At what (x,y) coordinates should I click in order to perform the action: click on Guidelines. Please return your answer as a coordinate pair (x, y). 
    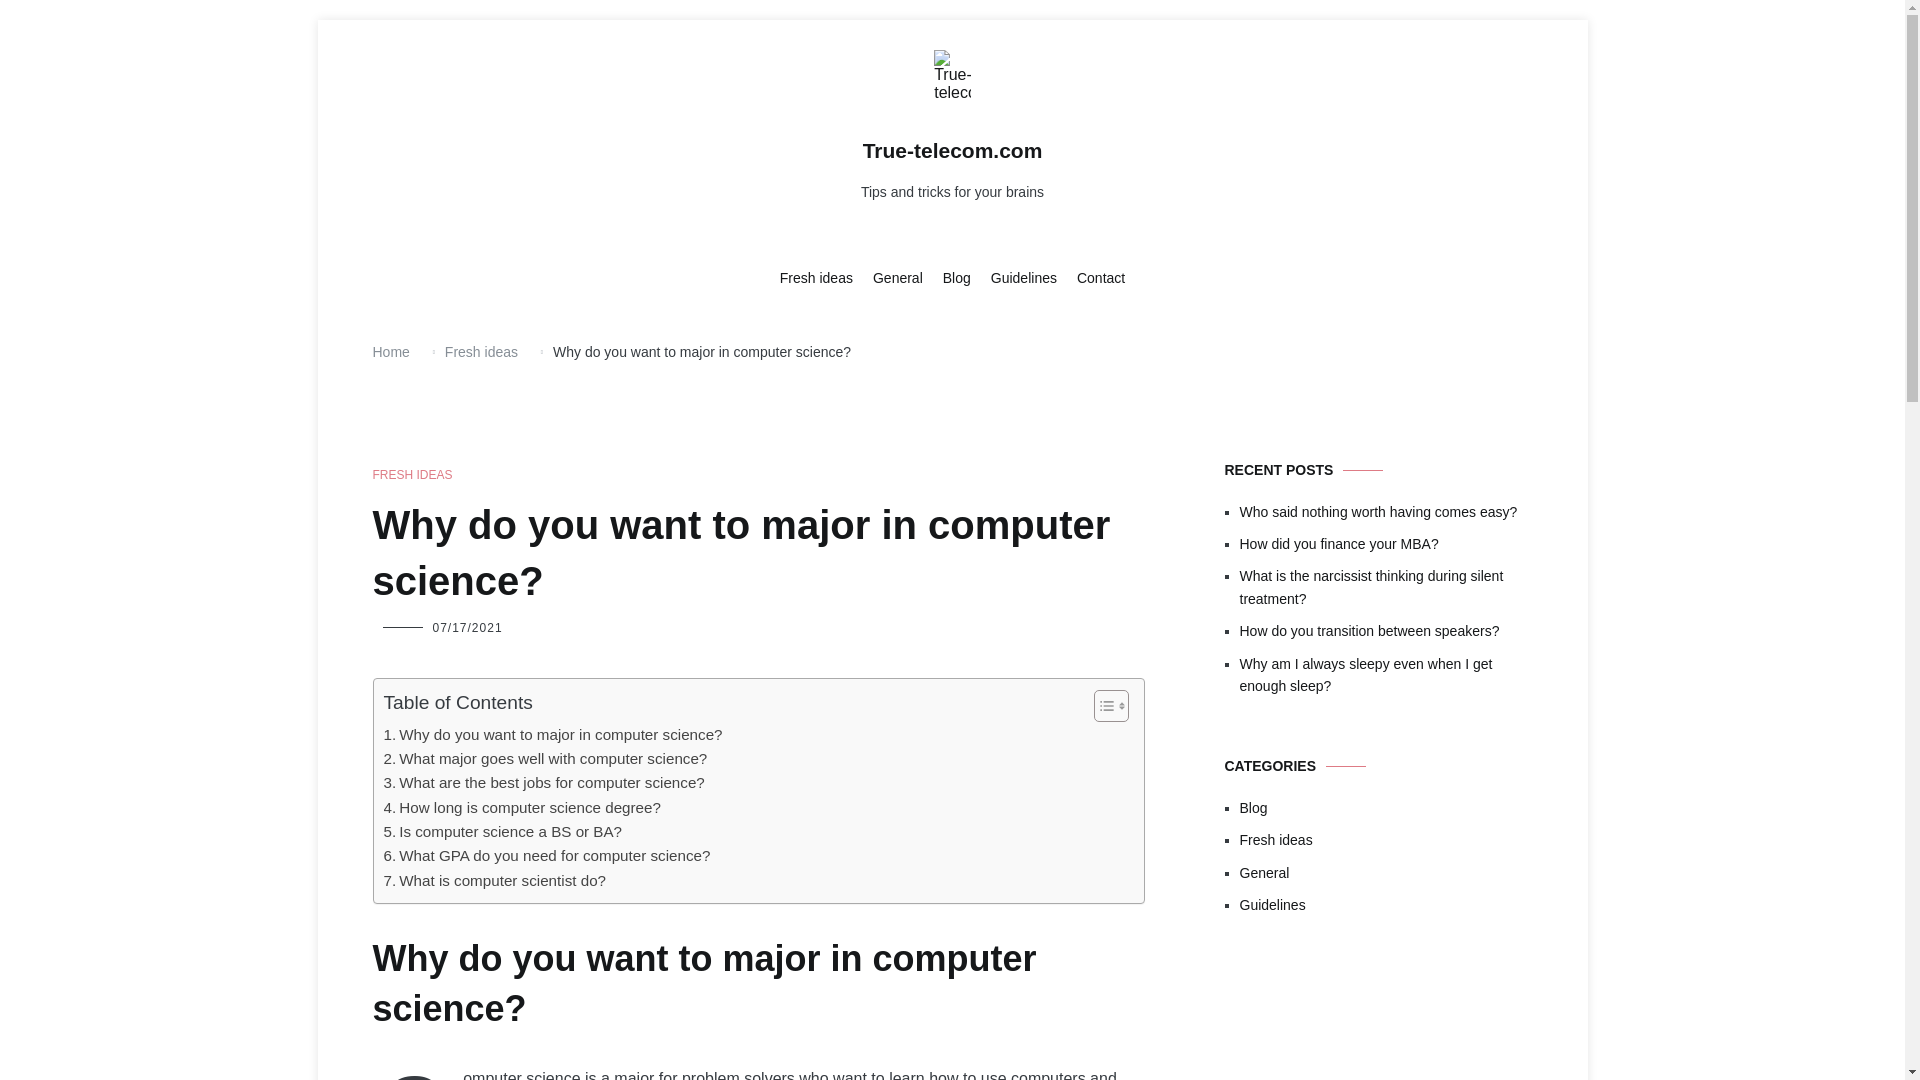
    Looking at the image, I should click on (1024, 278).